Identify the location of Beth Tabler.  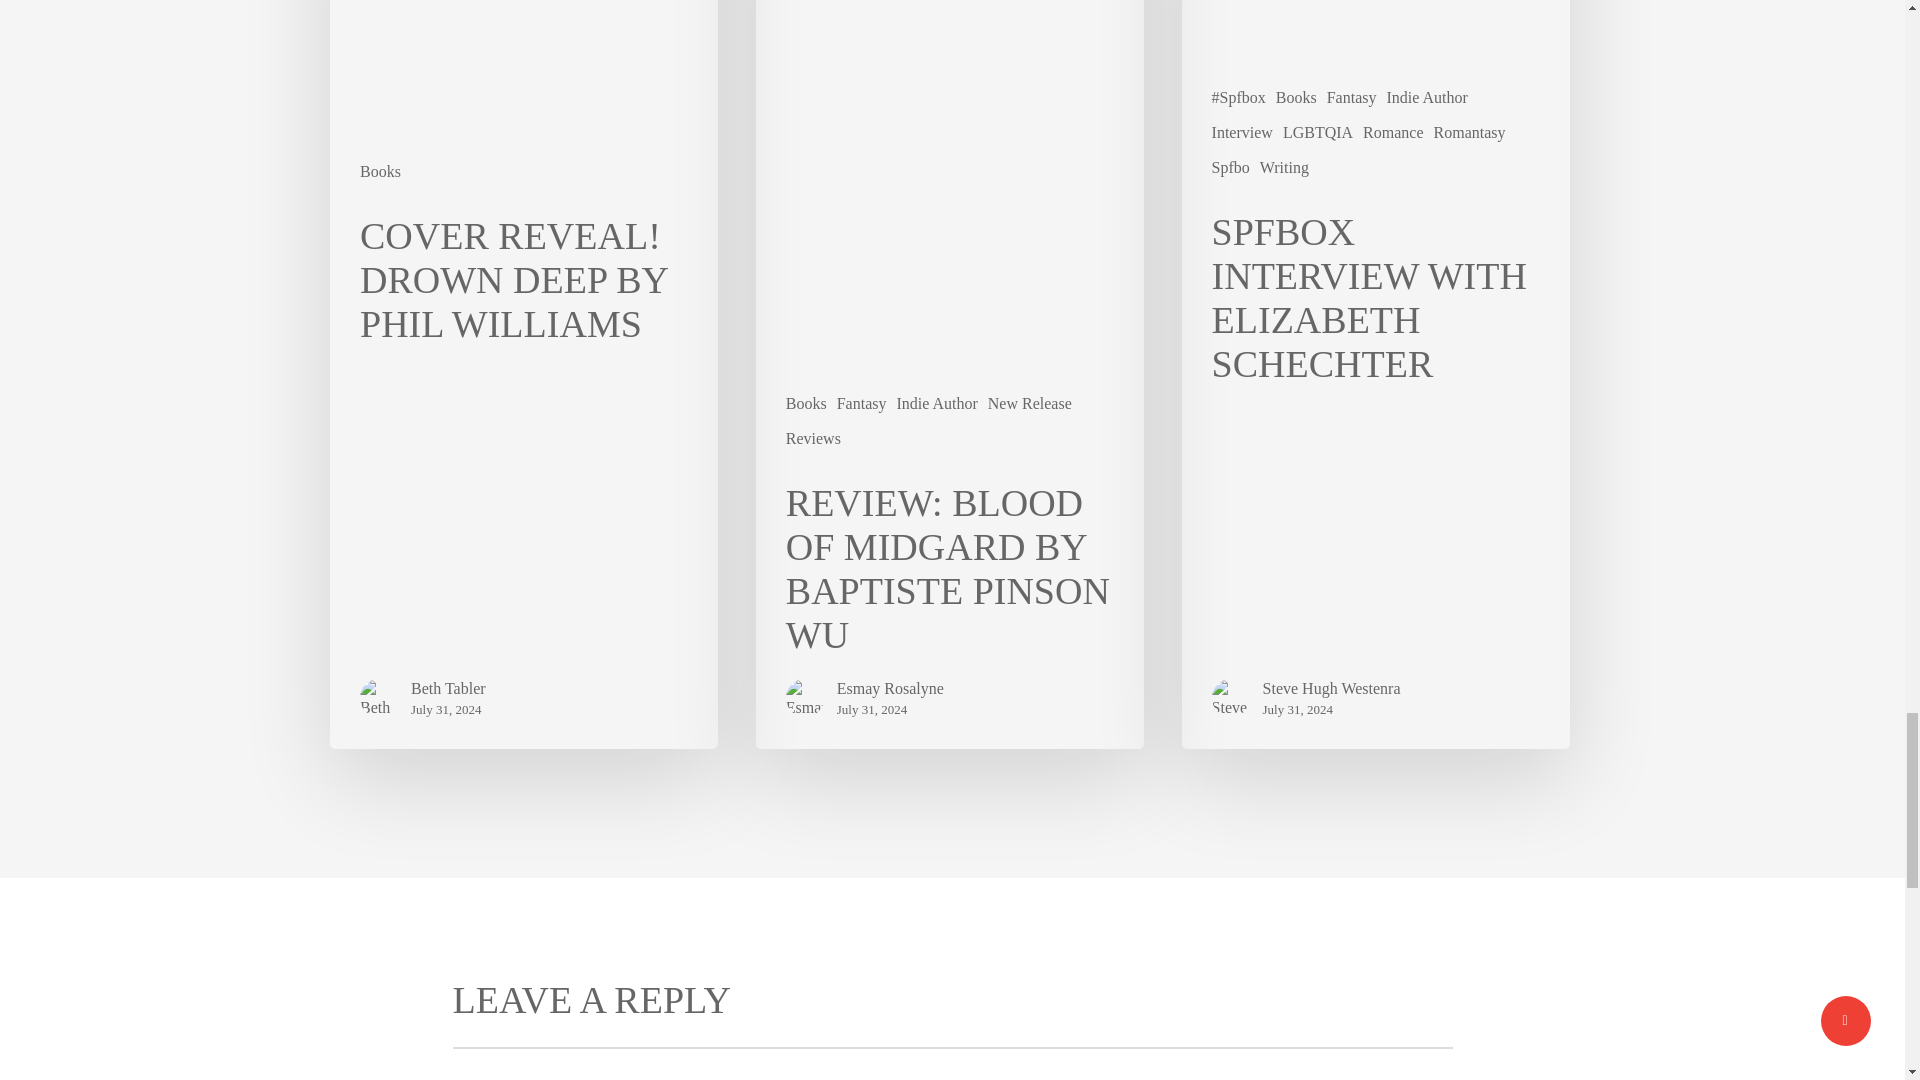
(448, 688).